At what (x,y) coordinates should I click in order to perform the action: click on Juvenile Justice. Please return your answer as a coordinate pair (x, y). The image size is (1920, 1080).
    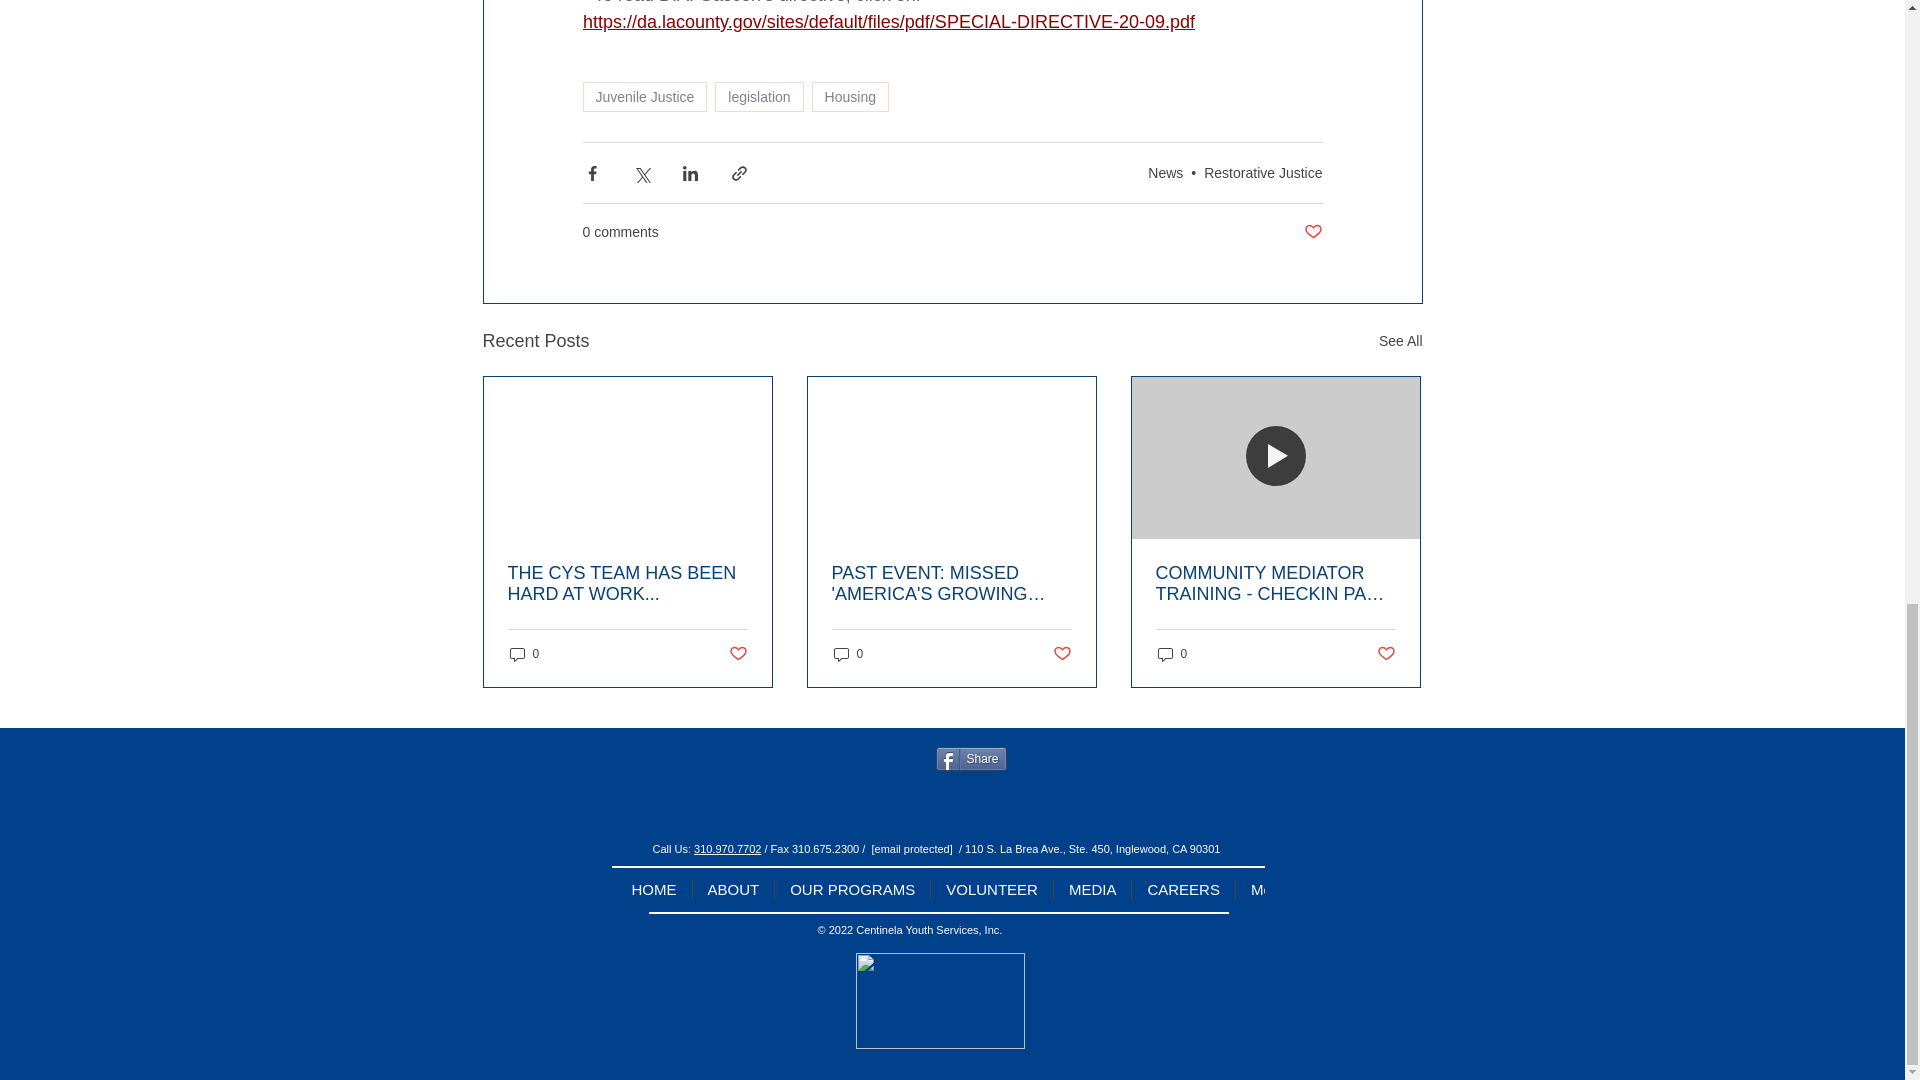
    Looking at the image, I should click on (644, 97).